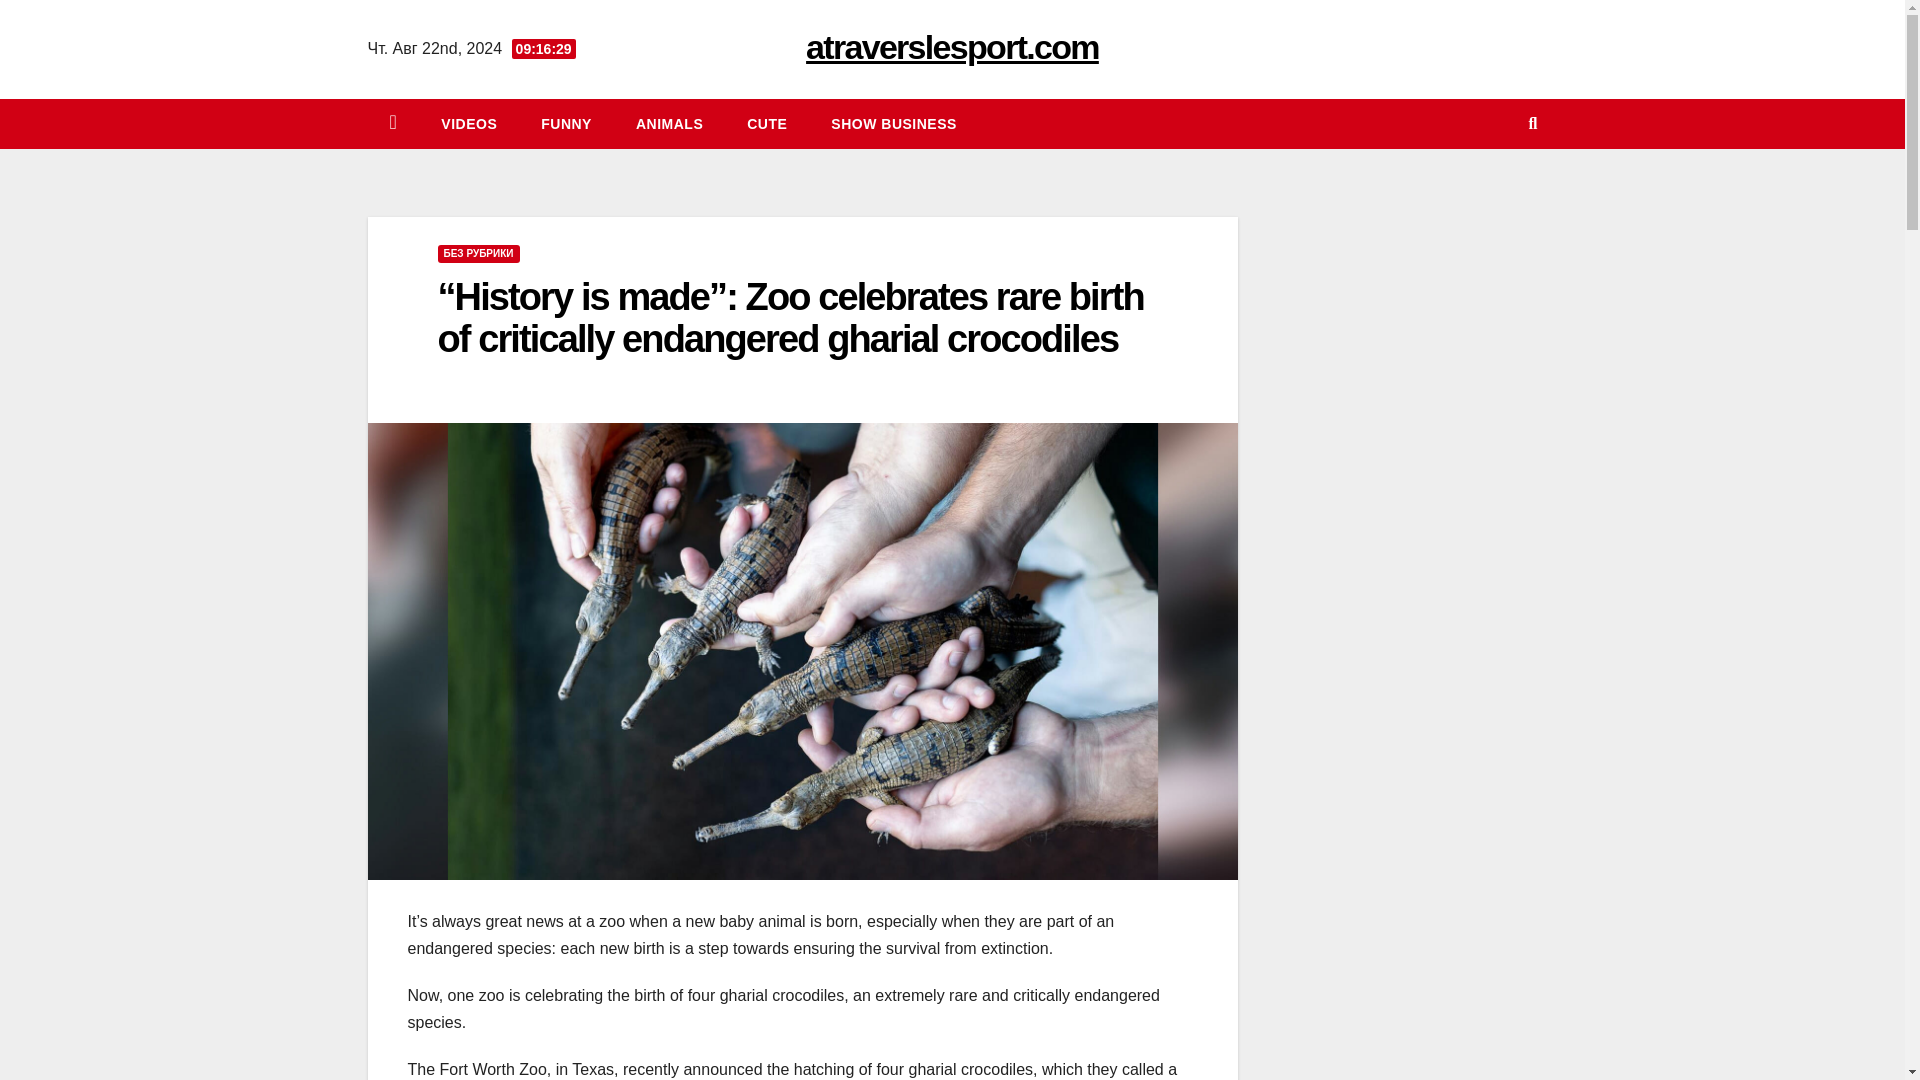  I want to click on Funny, so click(566, 124).